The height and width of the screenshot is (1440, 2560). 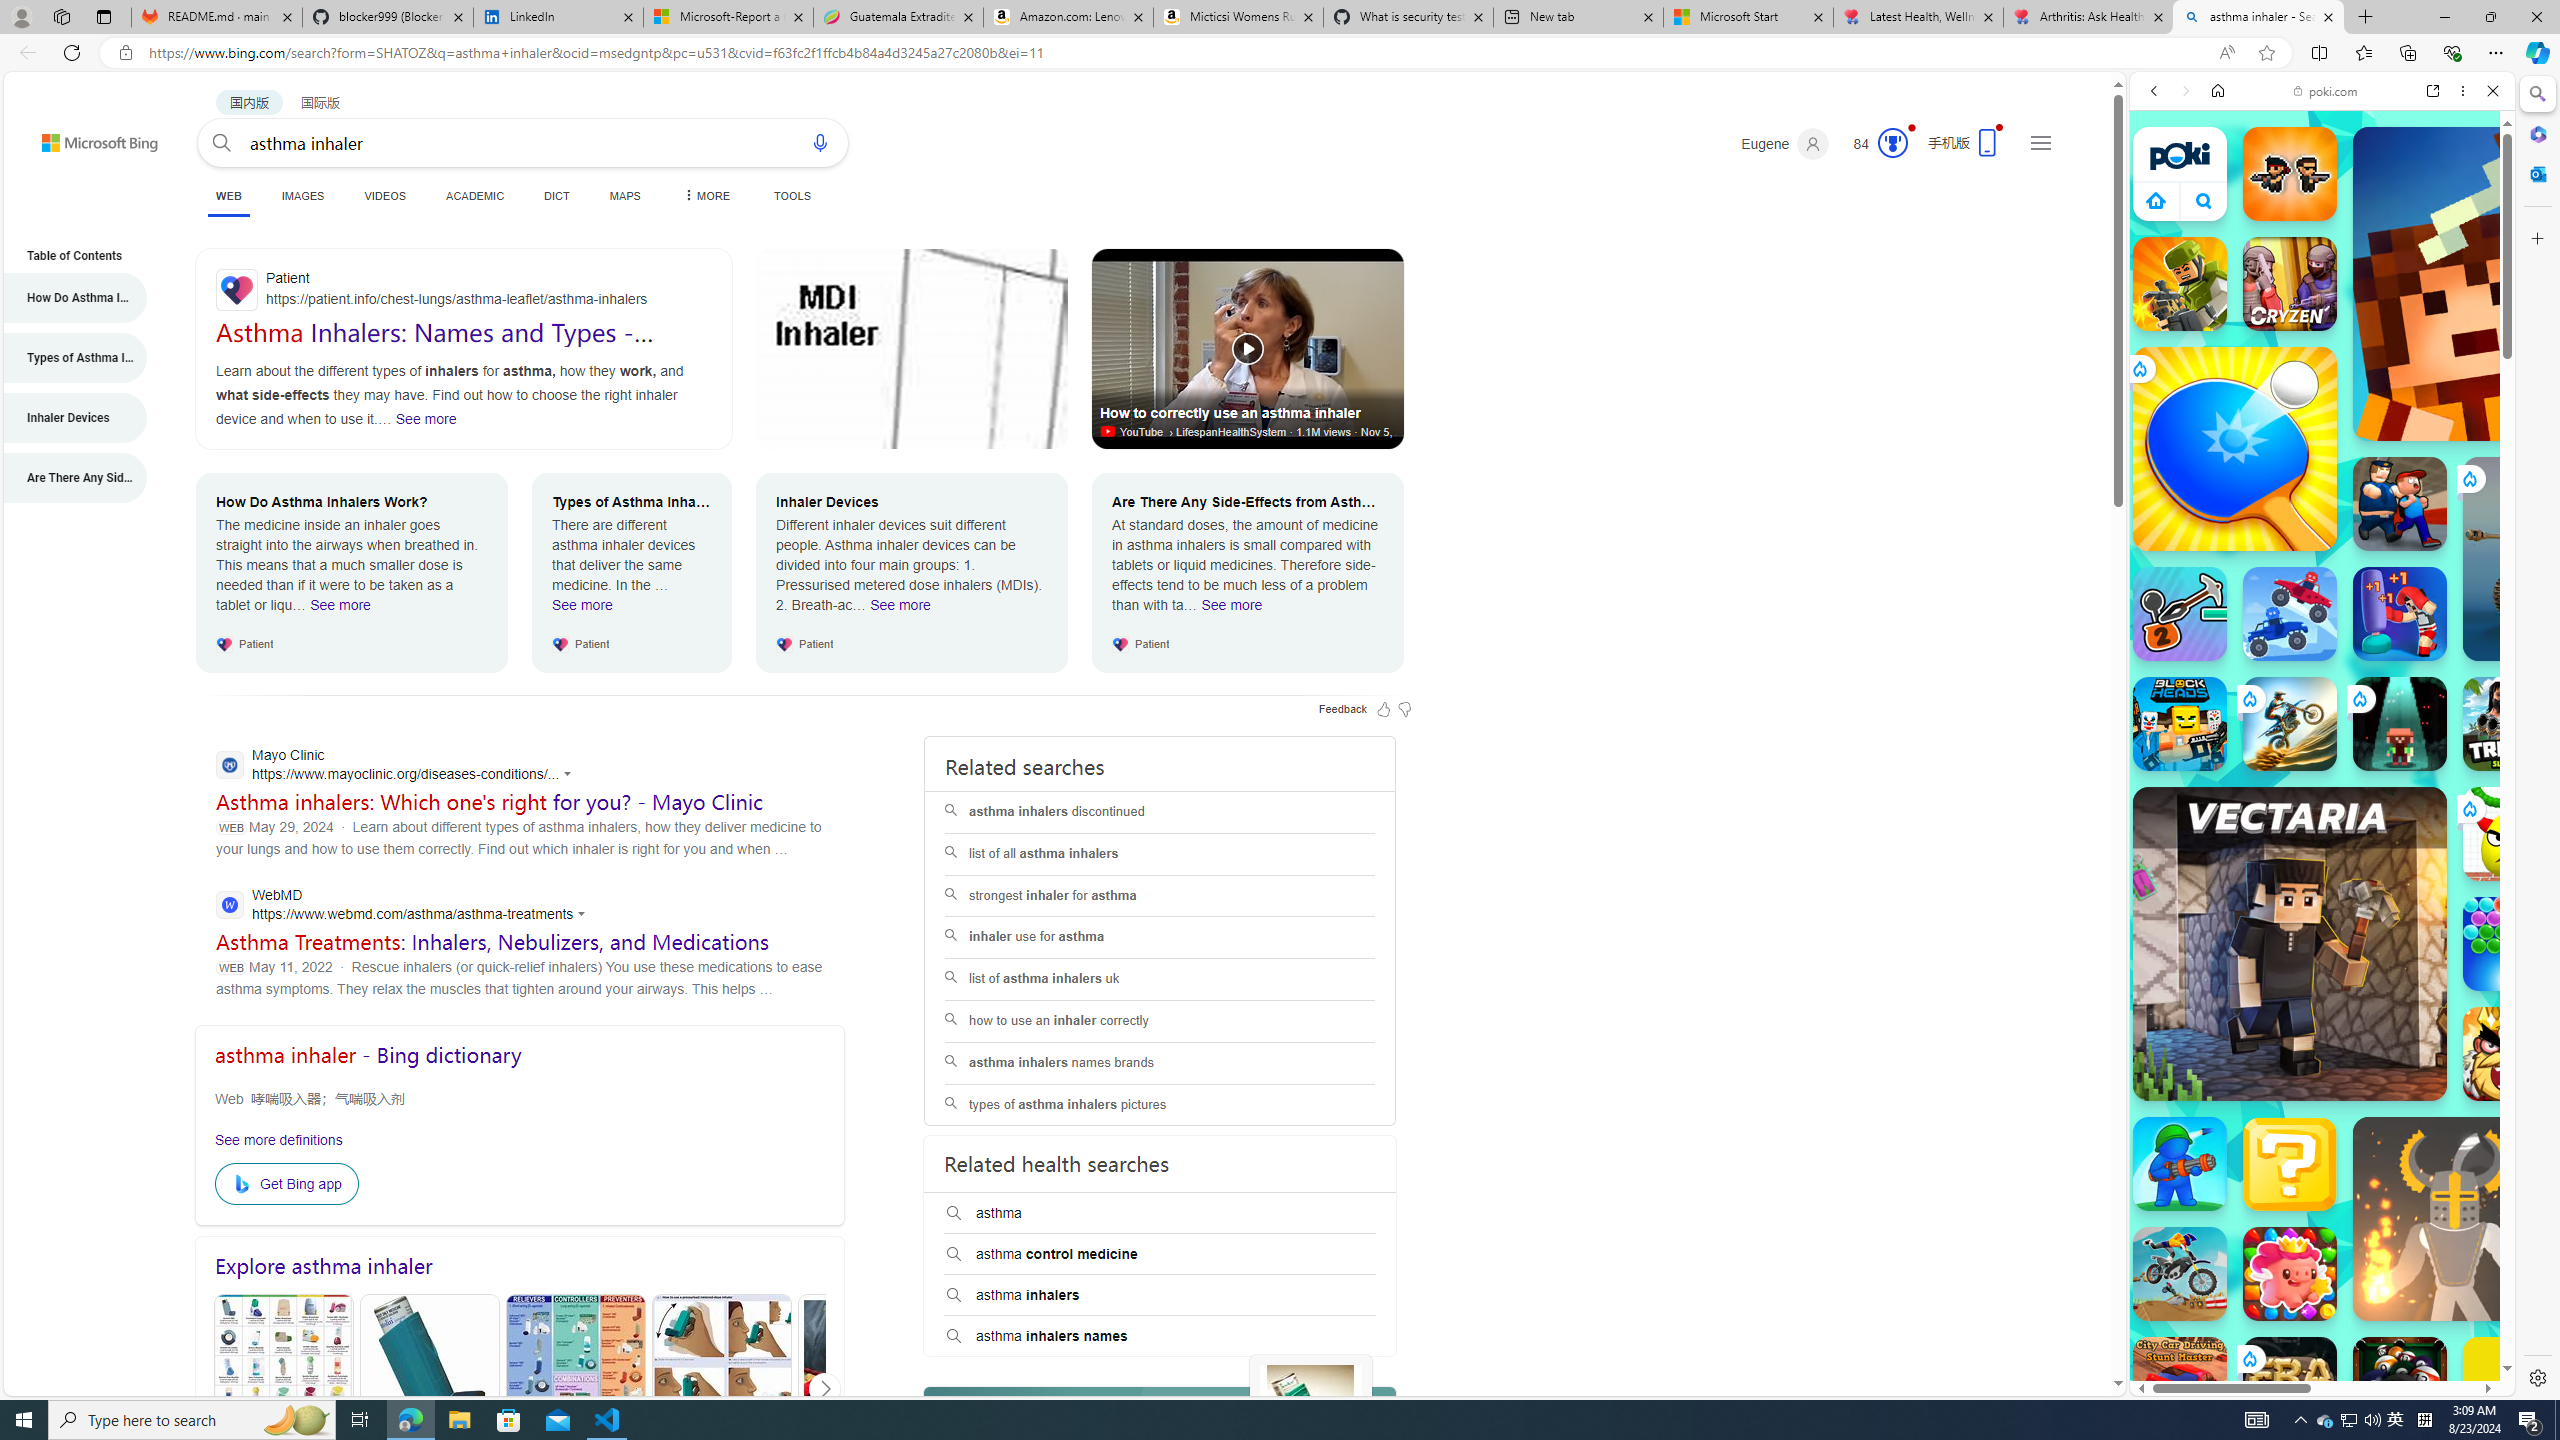 I want to click on Search results from poki.com, so click(x=2286, y=780).